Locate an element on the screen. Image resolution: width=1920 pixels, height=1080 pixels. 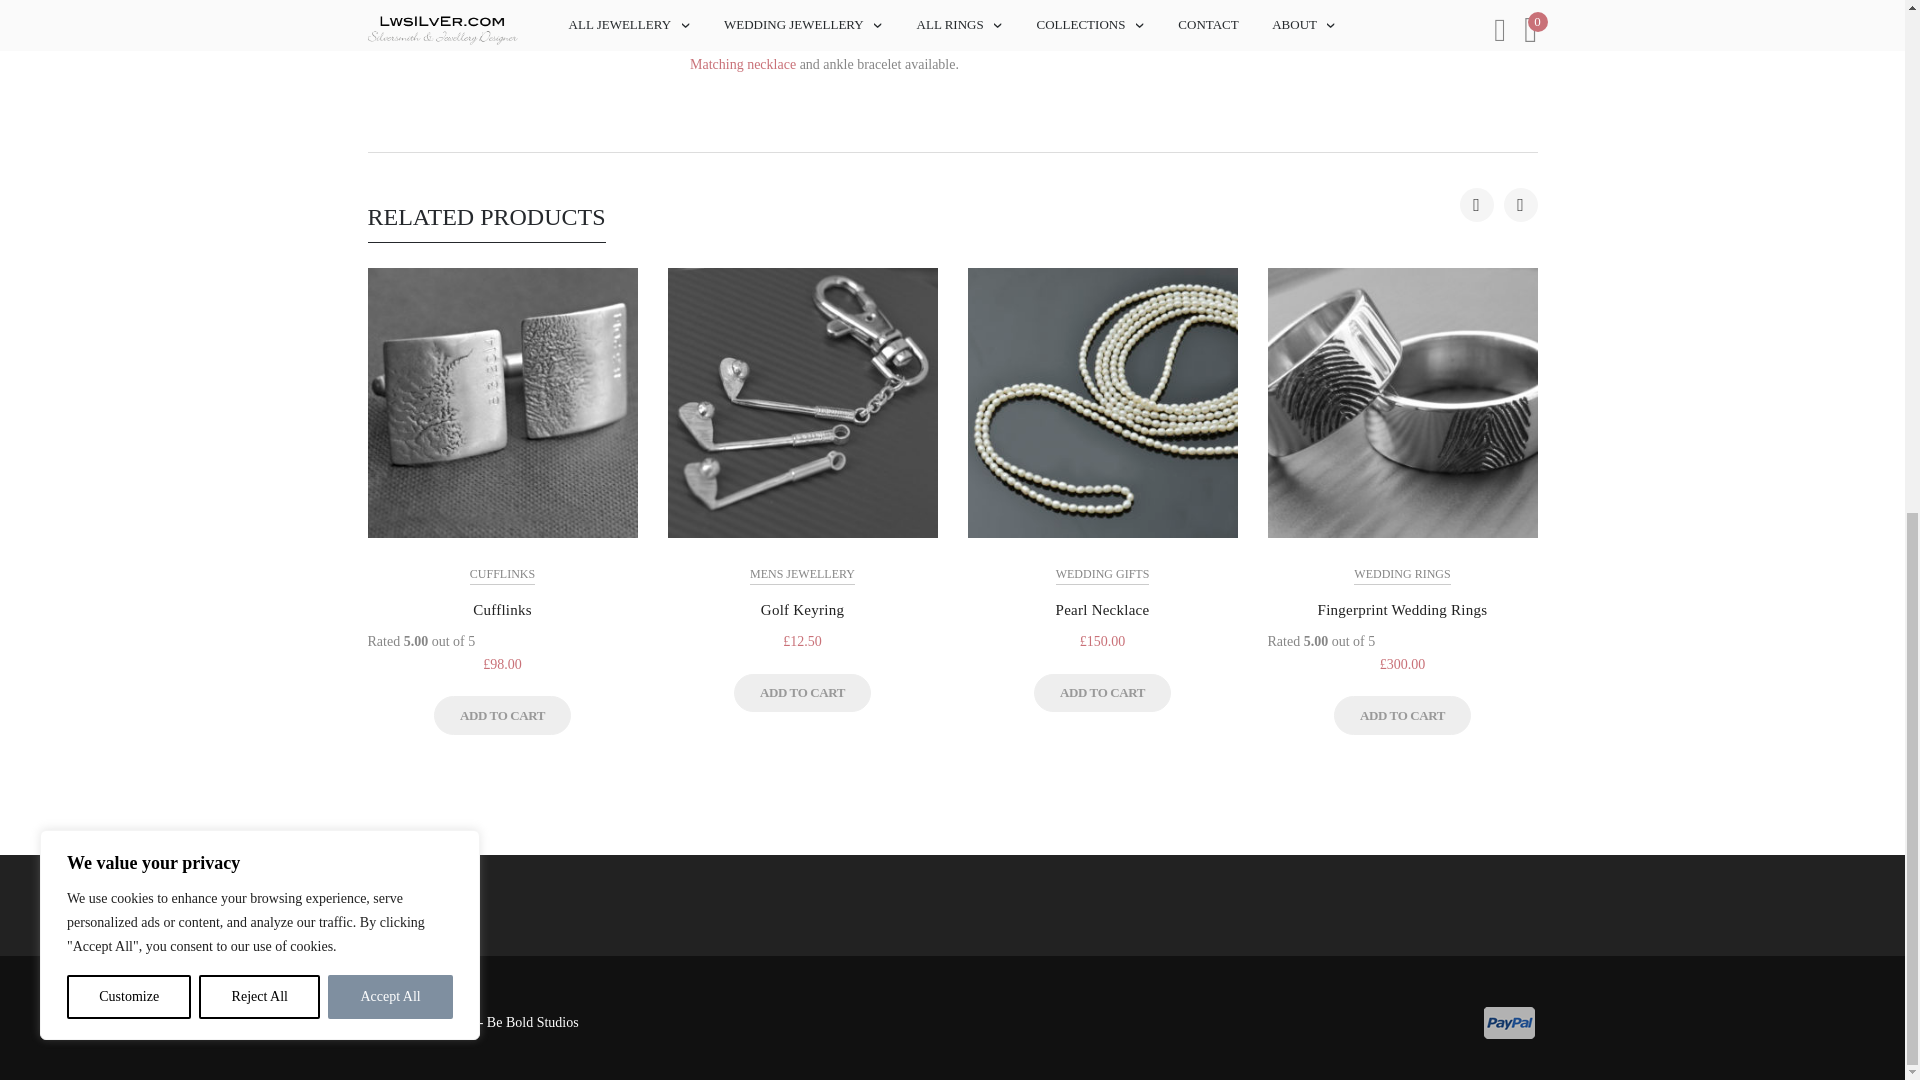
Accept All is located at coordinates (390, 22).